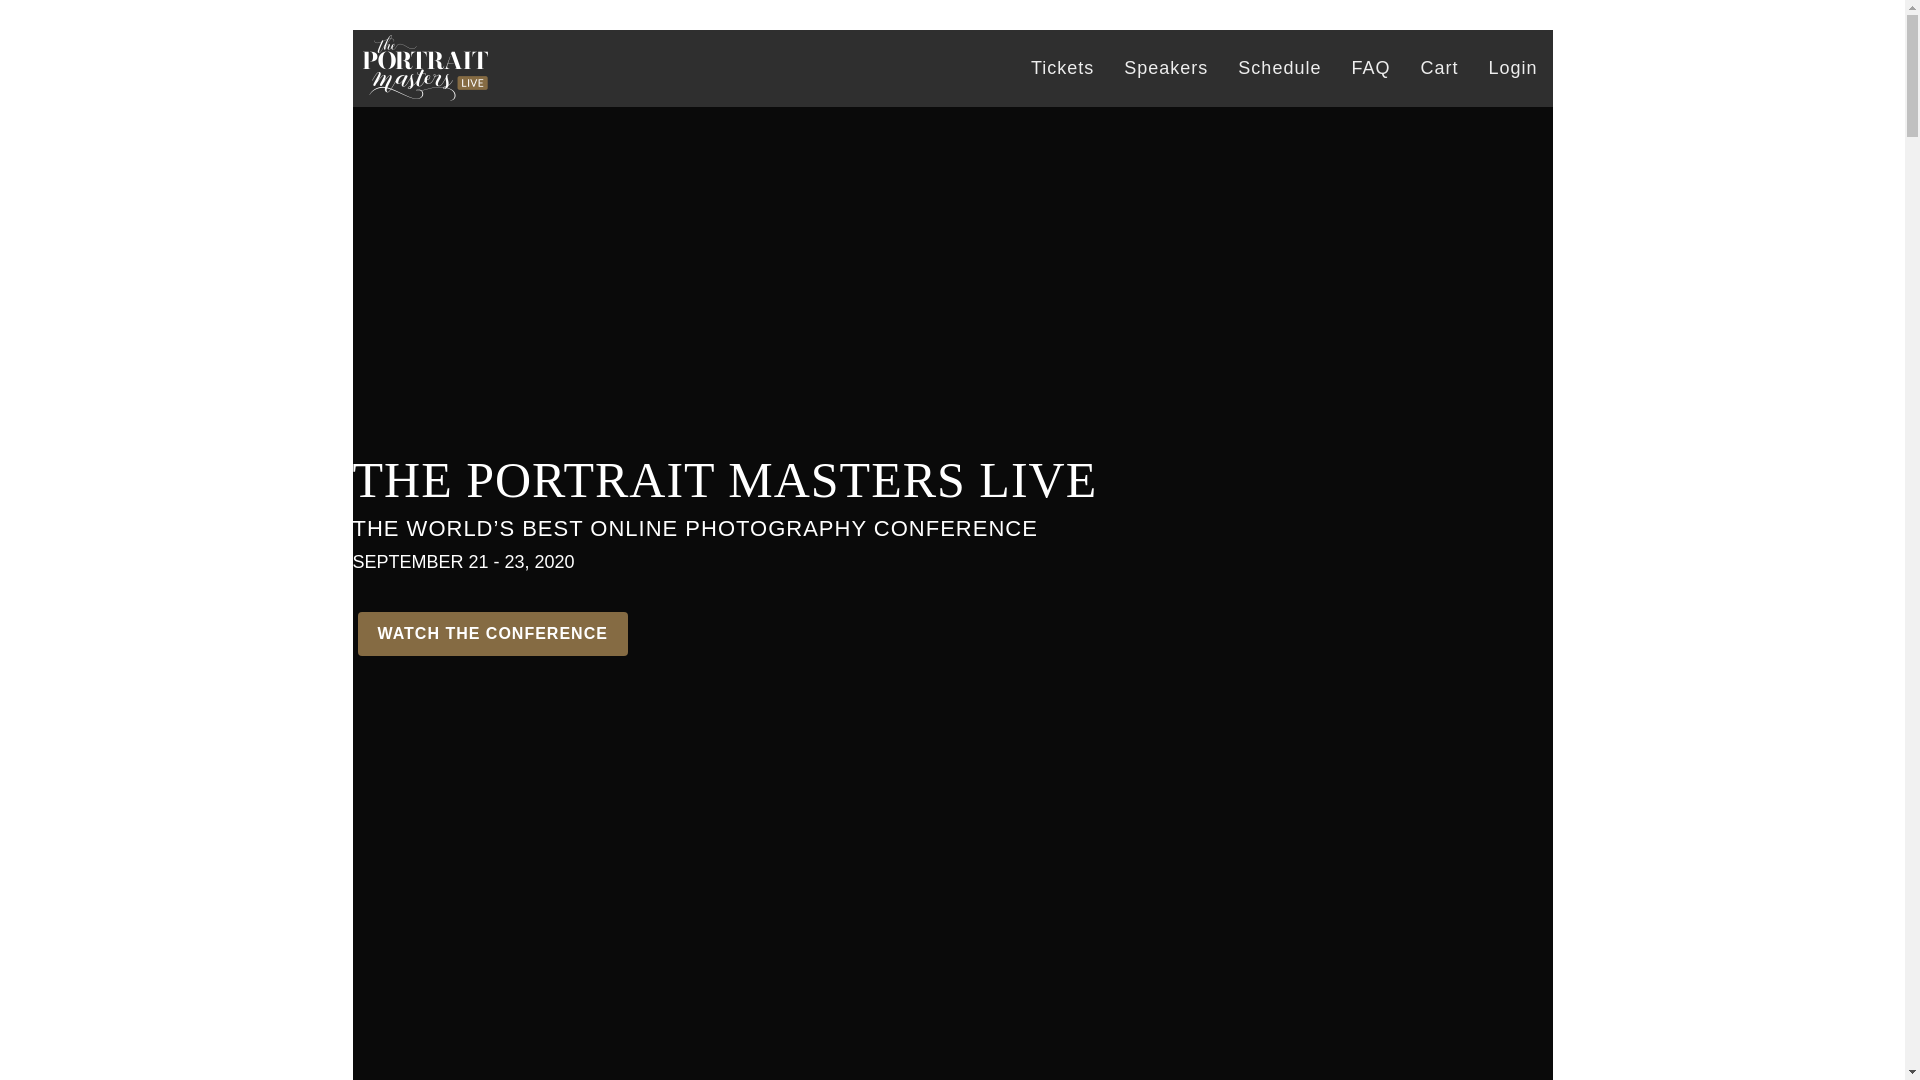 This screenshot has height=1080, width=1920. I want to click on Tickets, so click(1062, 68).